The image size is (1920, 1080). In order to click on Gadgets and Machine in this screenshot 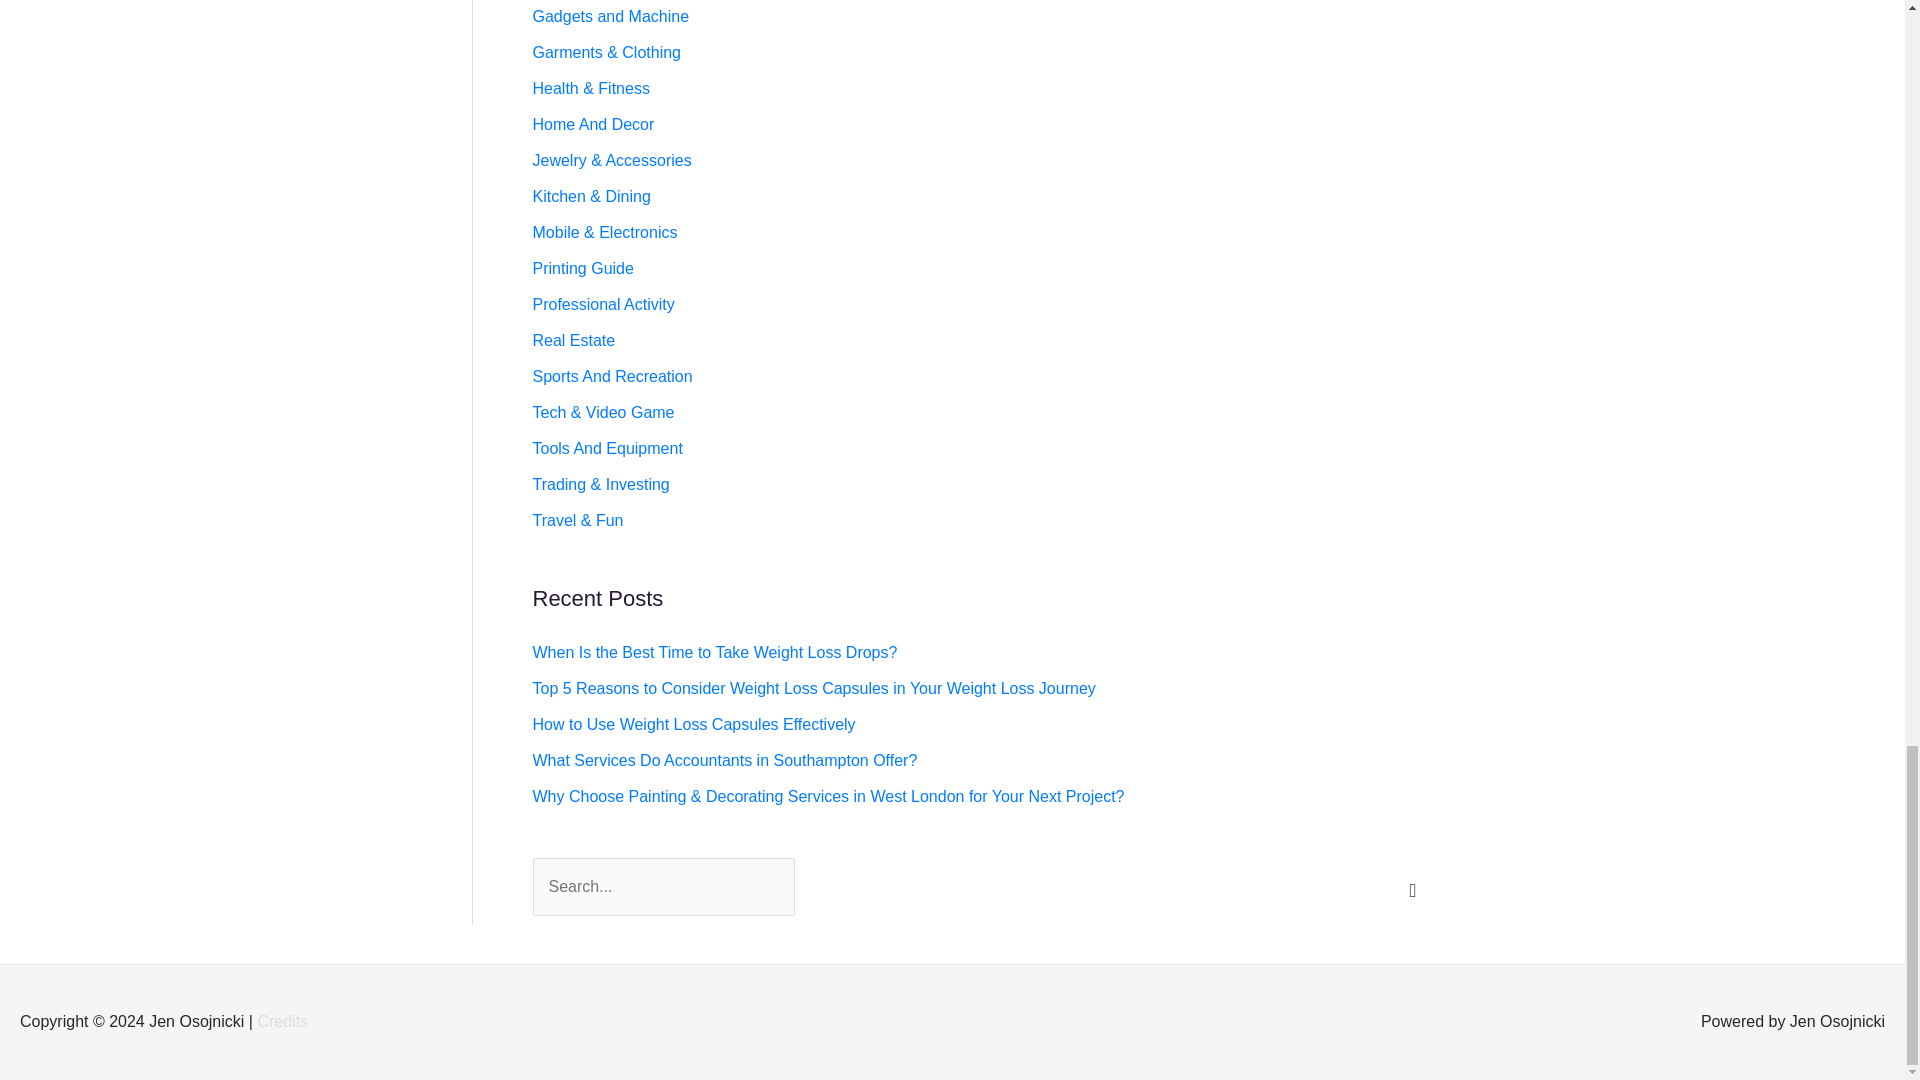, I will do `click(610, 16)`.